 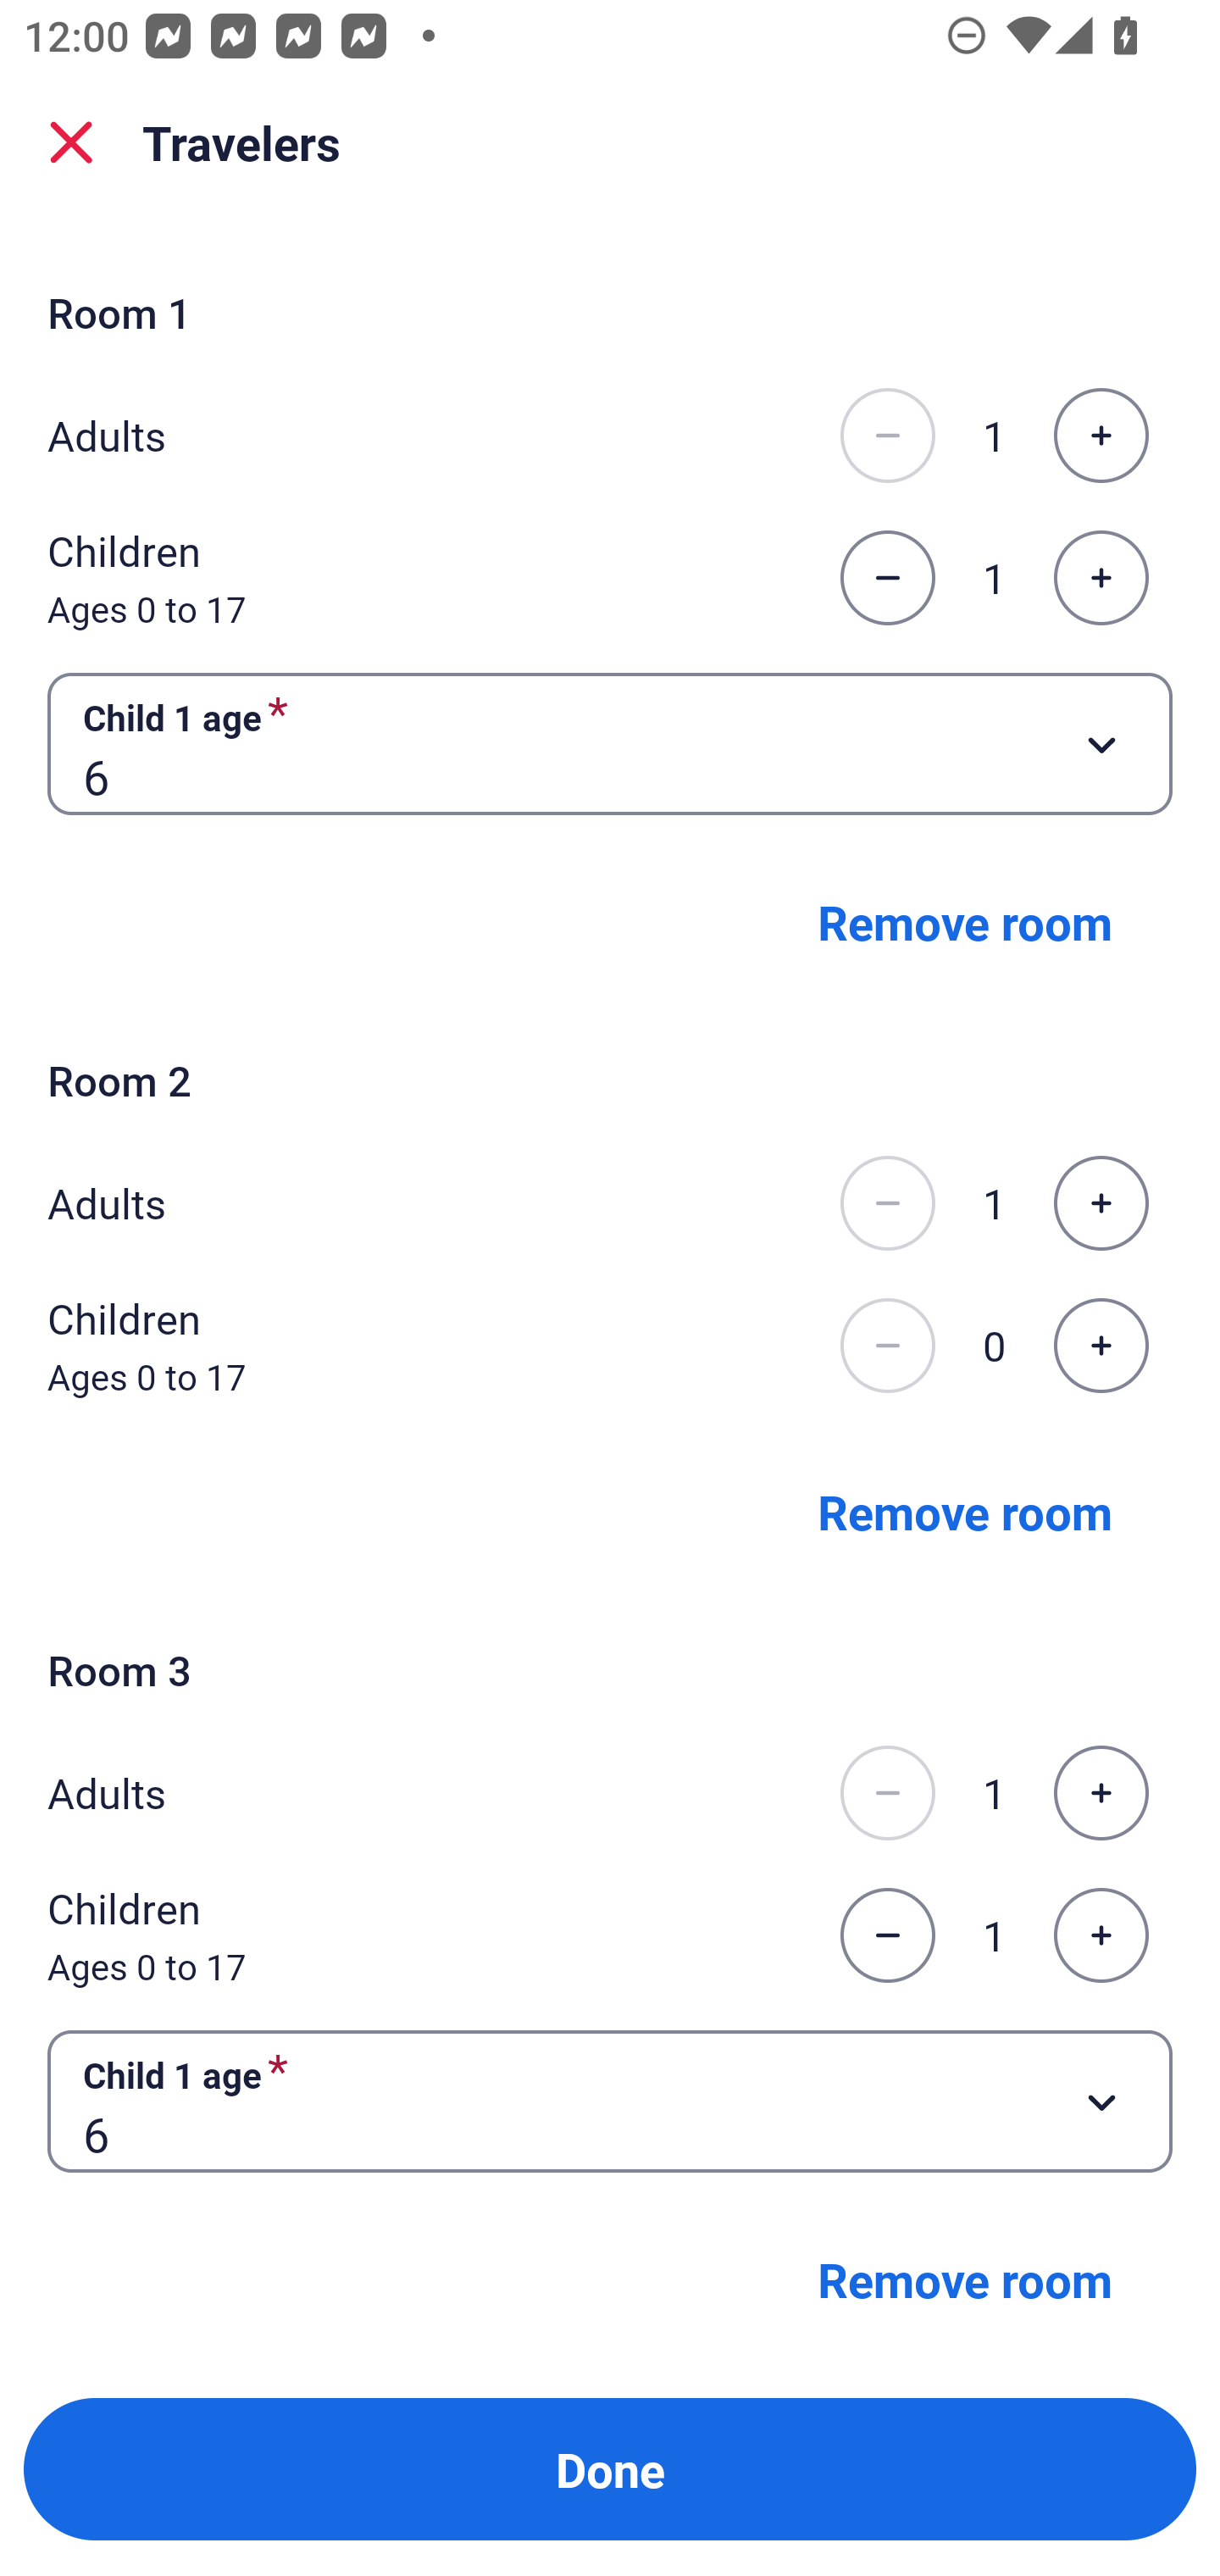 What do you see at coordinates (965, 1510) in the screenshot?
I see `Remove room` at bounding box center [965, 1510].